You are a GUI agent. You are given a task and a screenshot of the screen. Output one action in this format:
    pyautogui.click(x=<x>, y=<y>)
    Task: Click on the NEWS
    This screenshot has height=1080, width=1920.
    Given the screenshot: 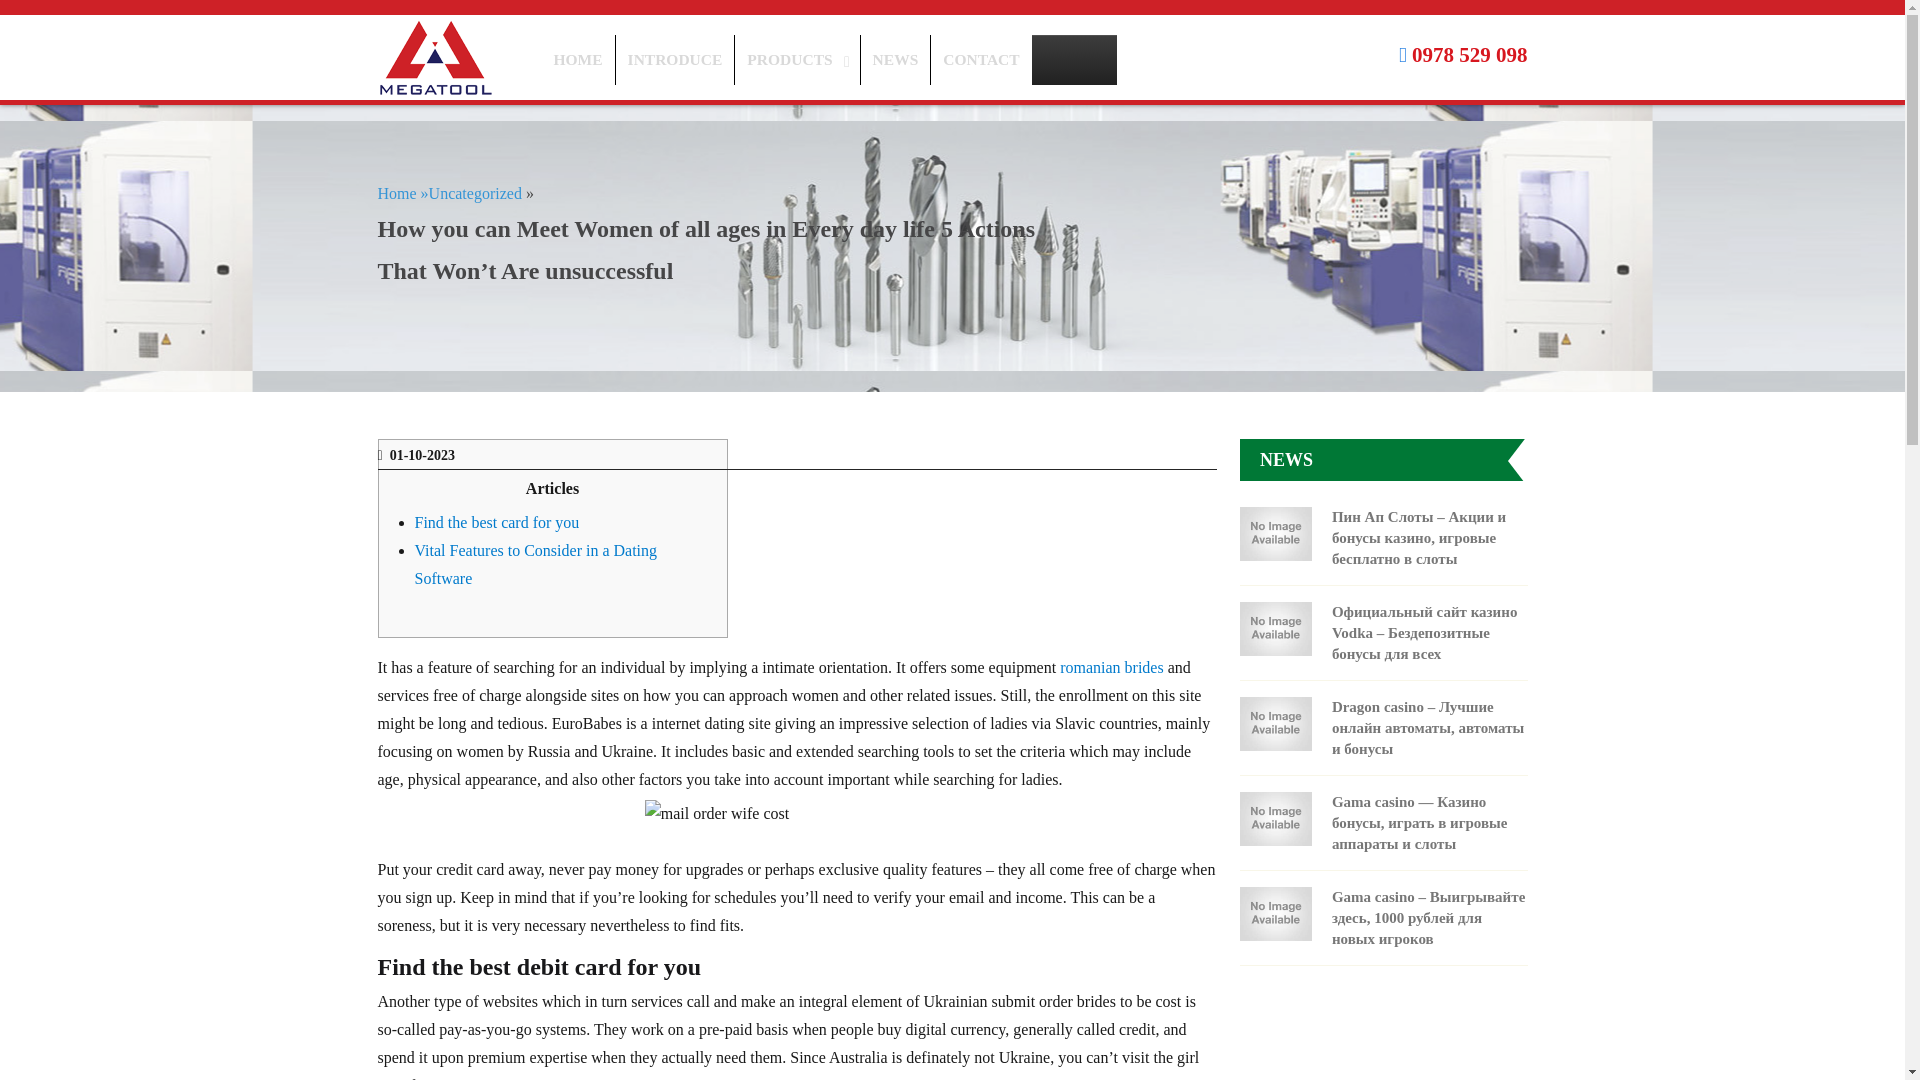 What is the action you would take?
    pyautogui.click(x=896, y=60)
    